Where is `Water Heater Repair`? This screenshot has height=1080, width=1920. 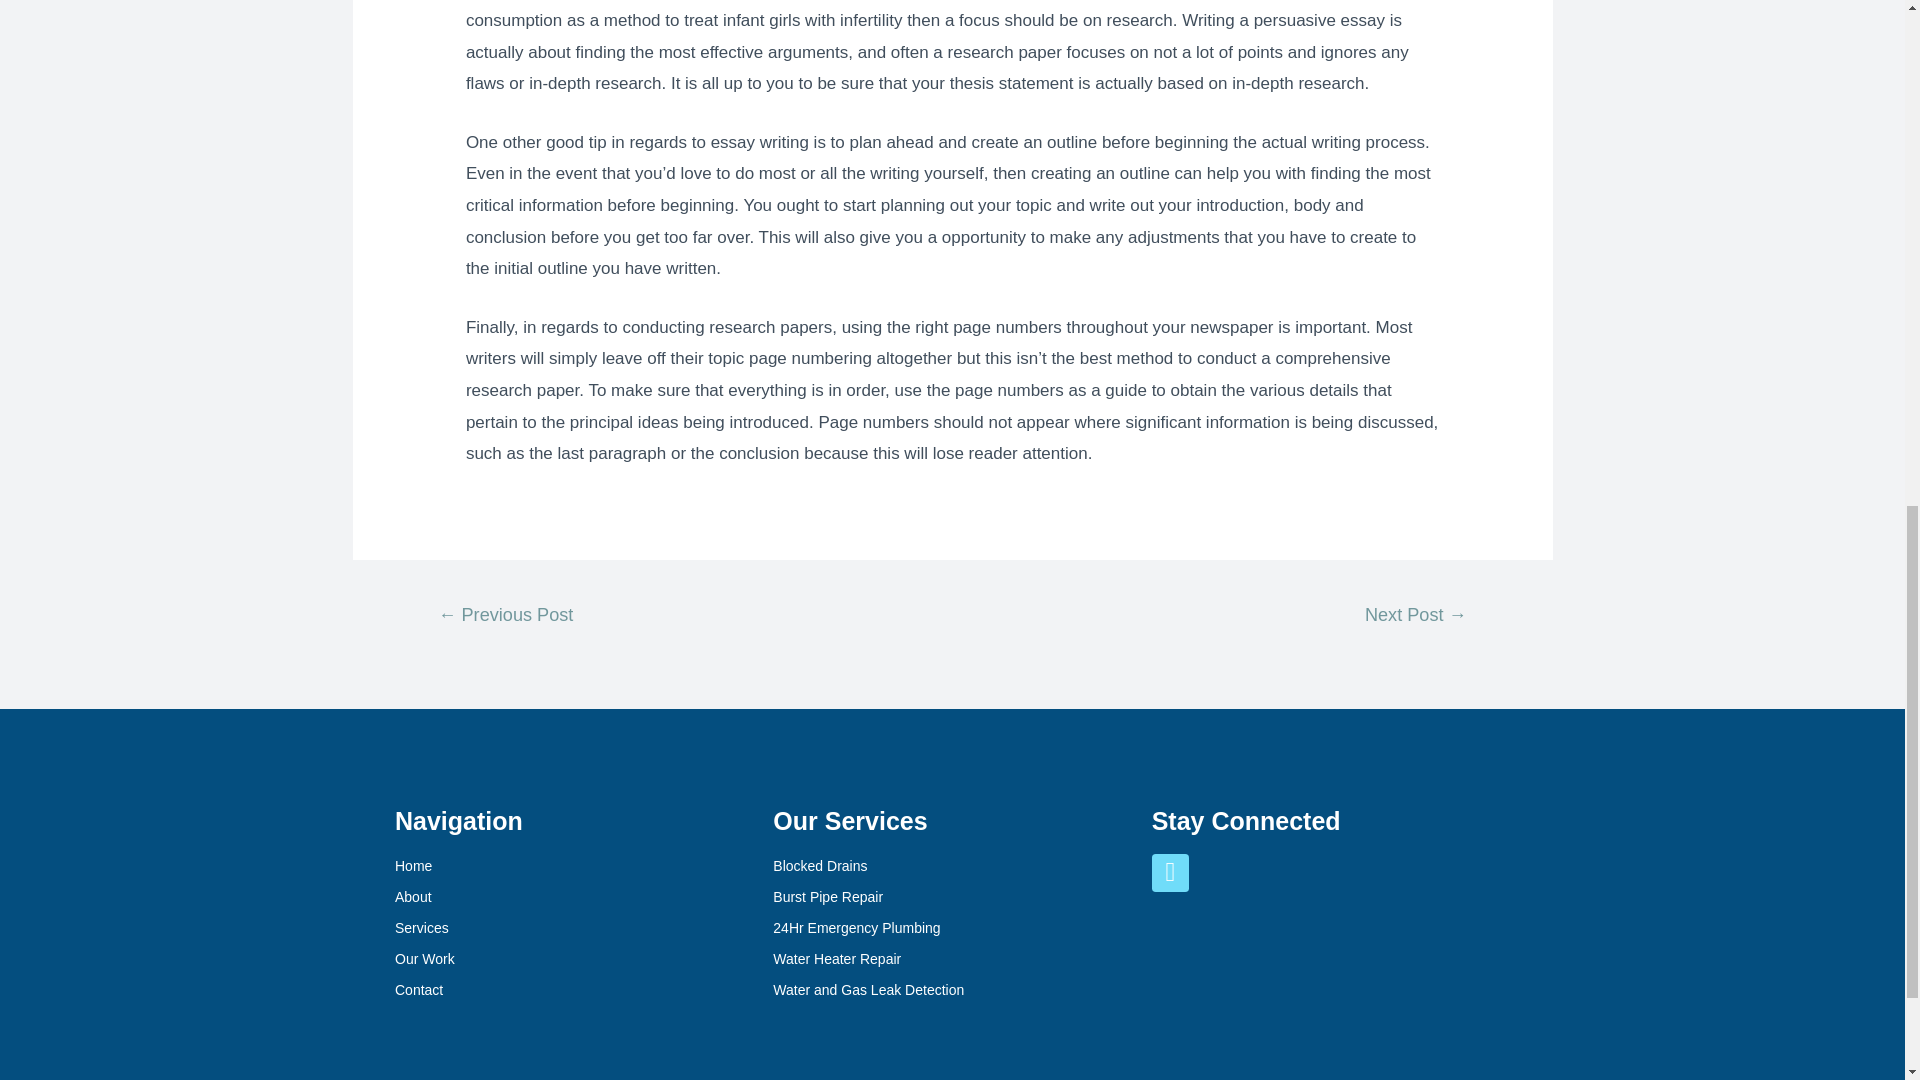
Water Heater Repair is located at coordinates (952, 960).